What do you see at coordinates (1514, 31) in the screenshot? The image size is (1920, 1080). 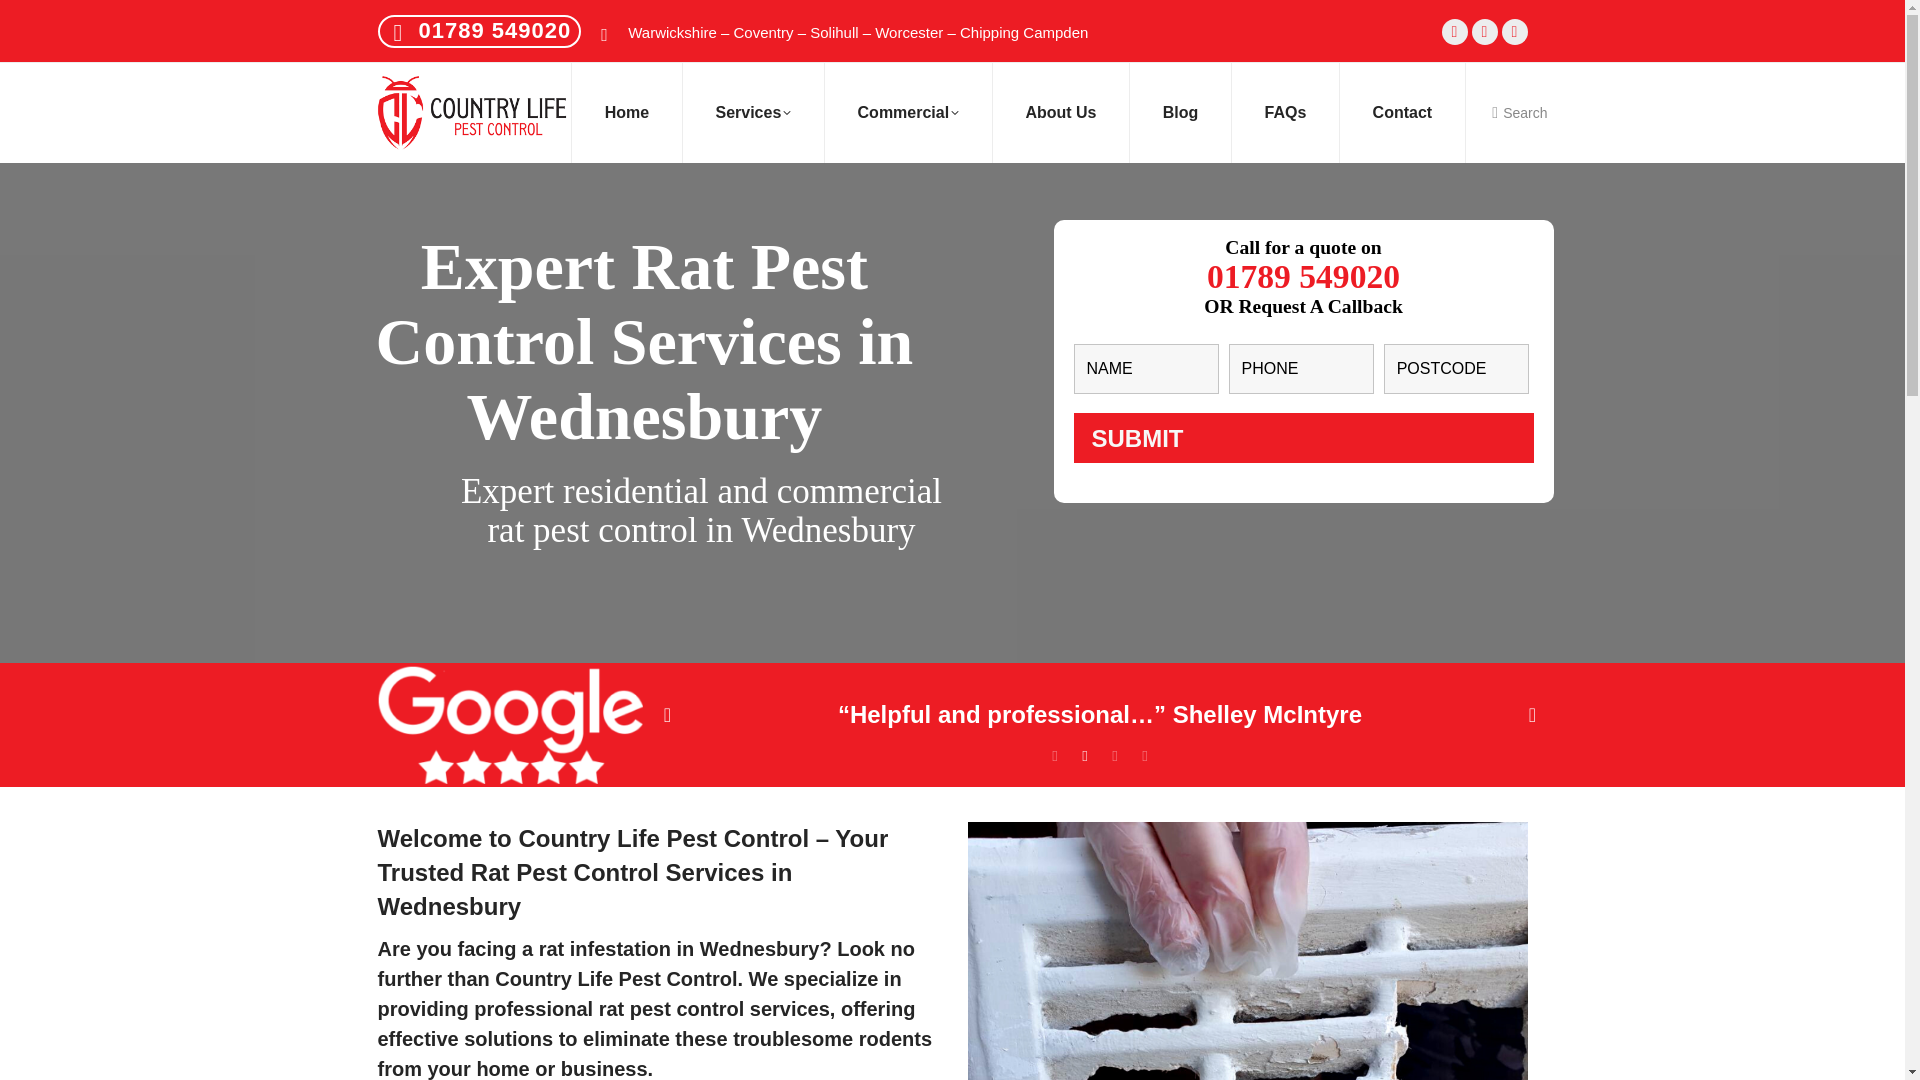 I see `Linkedin page opens in new window` at bounding box center [1514, 31].